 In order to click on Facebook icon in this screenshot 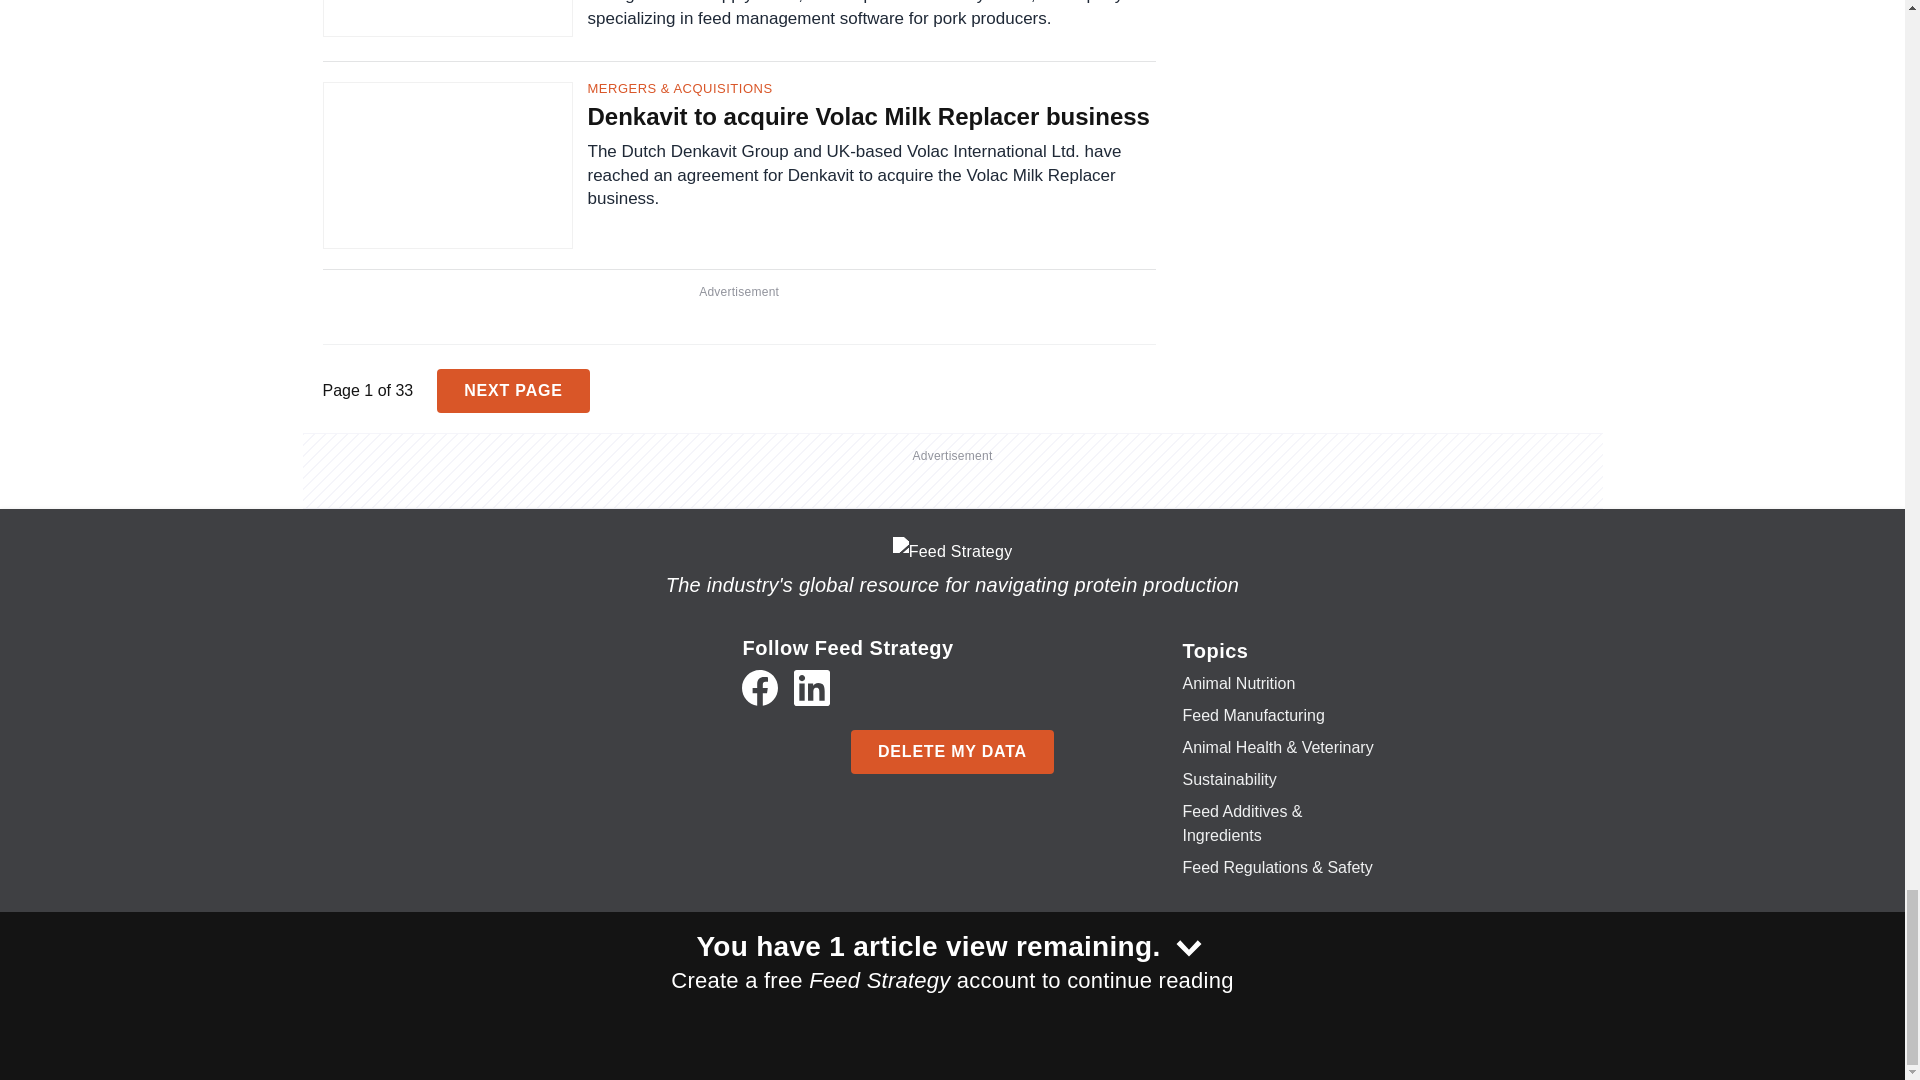, I will do `click(759, 688)`.